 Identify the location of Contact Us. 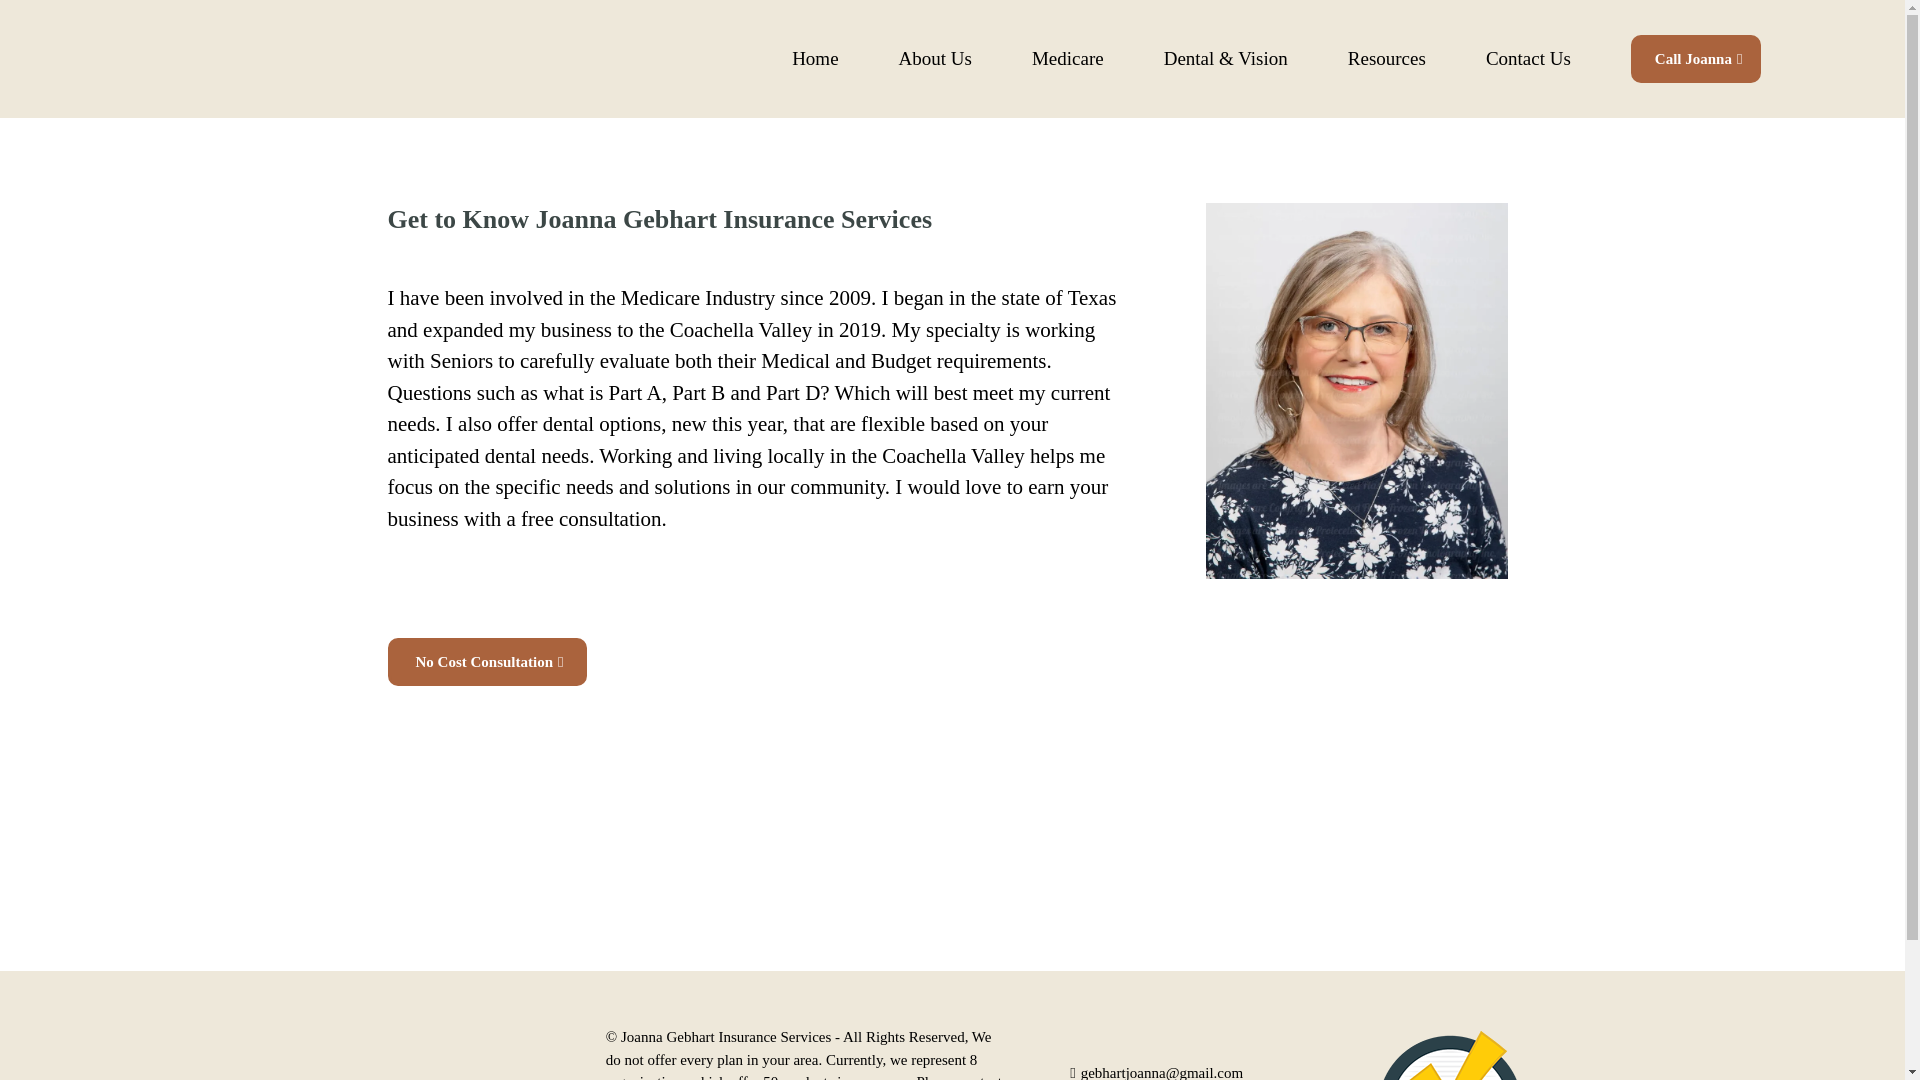
(1528, 58).